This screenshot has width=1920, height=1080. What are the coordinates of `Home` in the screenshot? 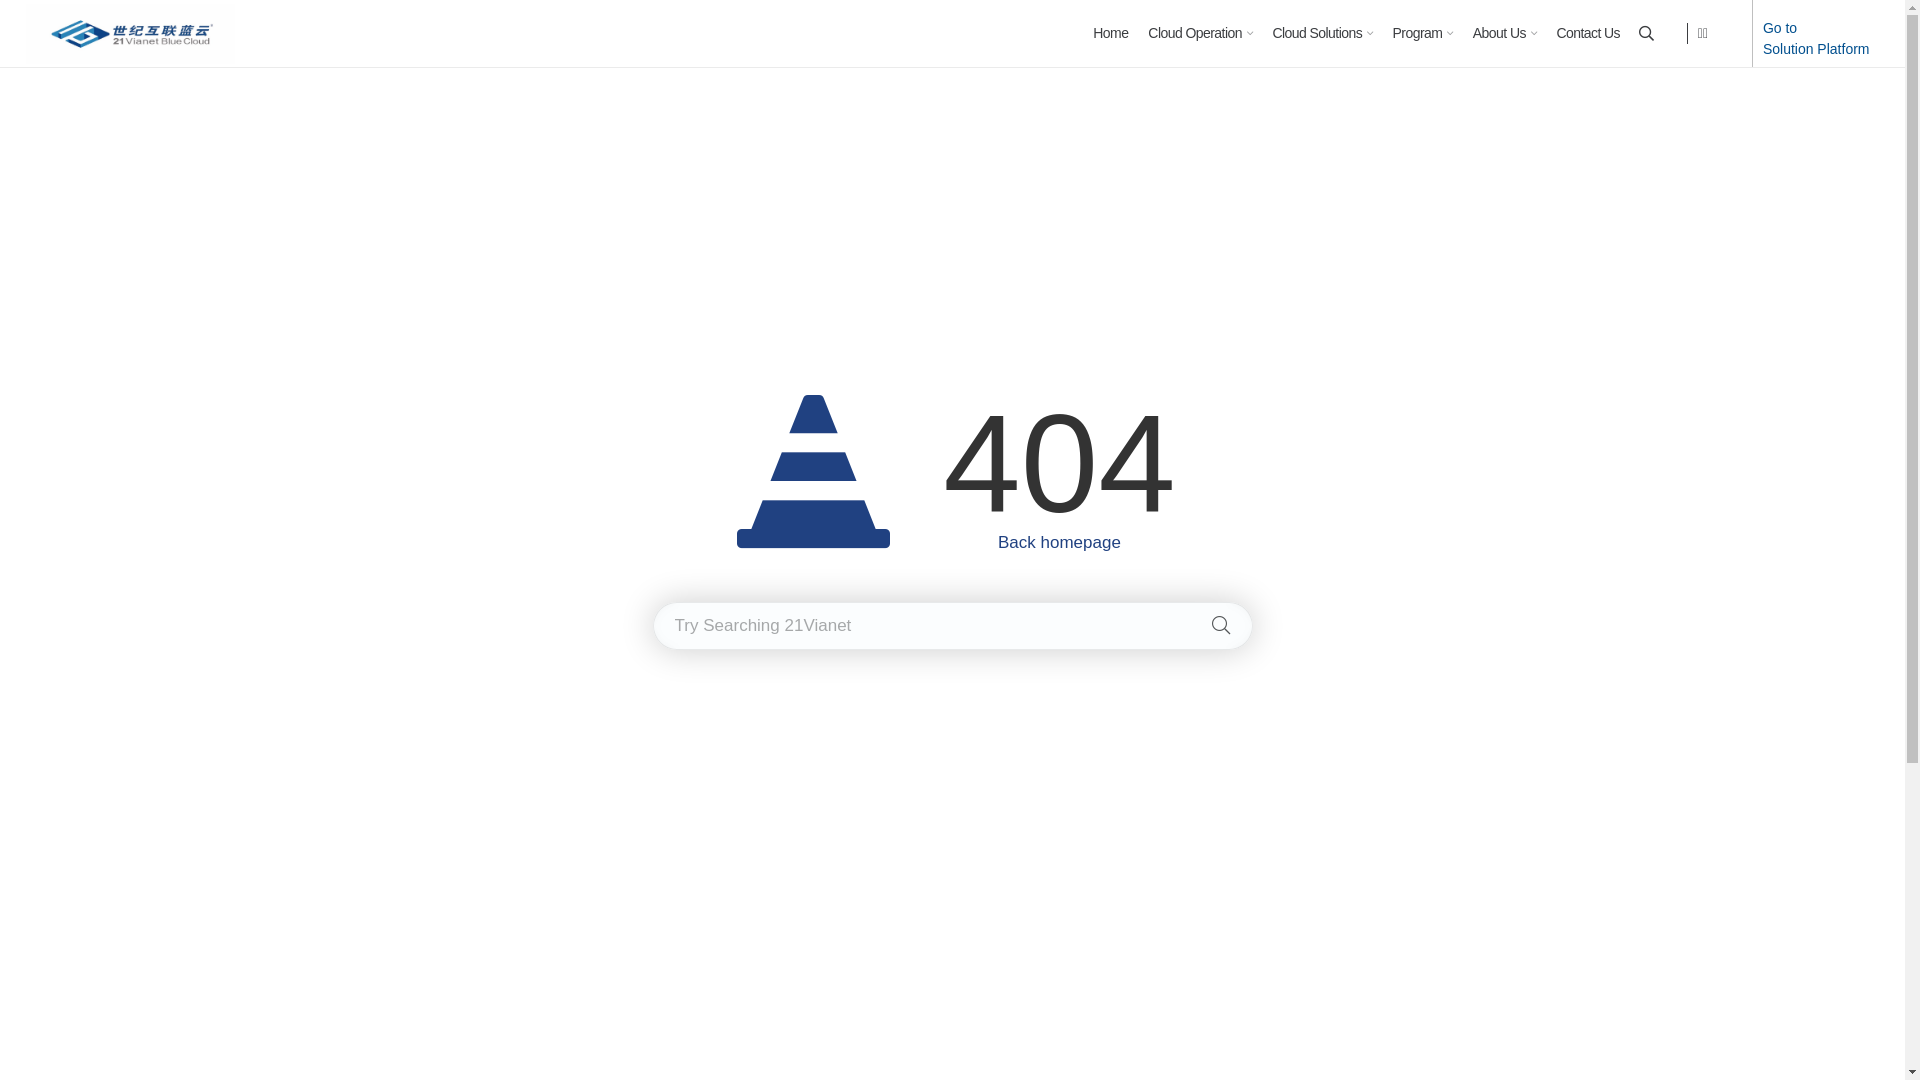 It's located at (1110, 34).